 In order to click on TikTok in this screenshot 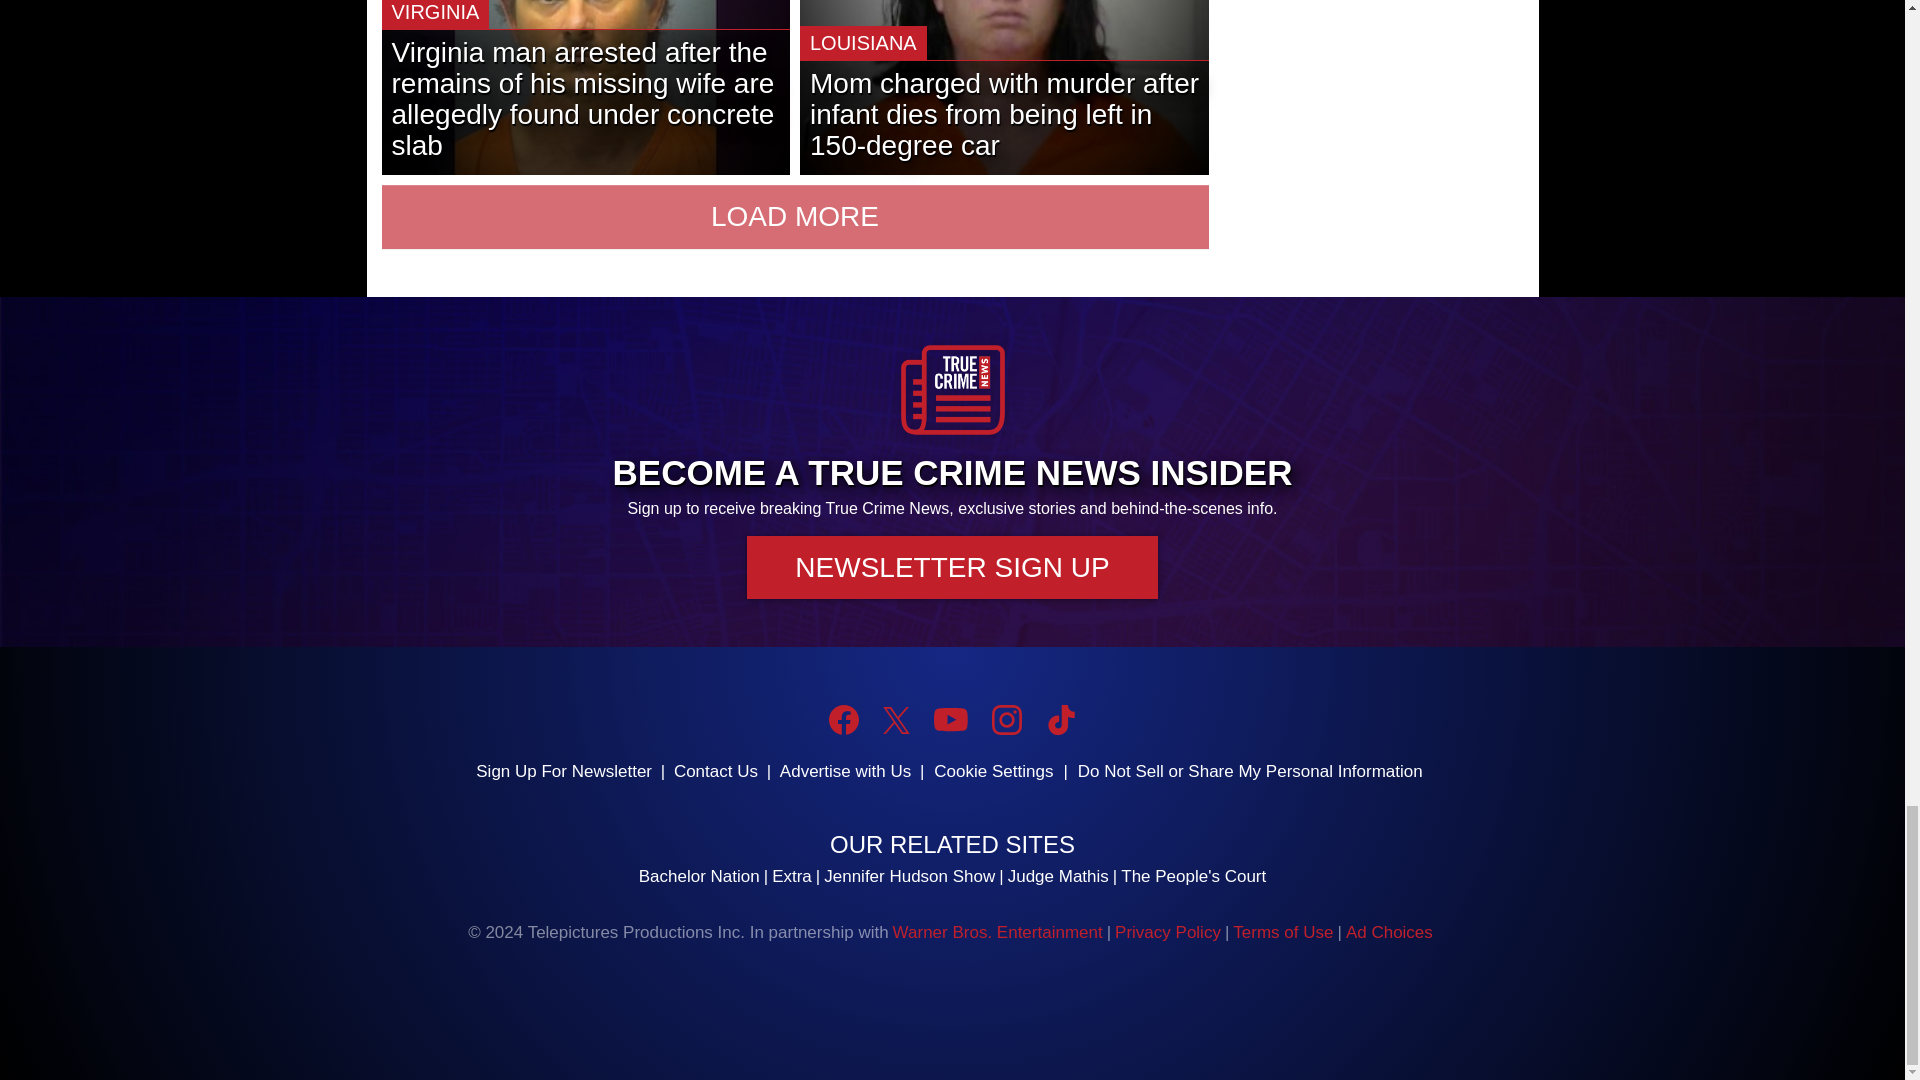, I will do `click(1060, 720)`.